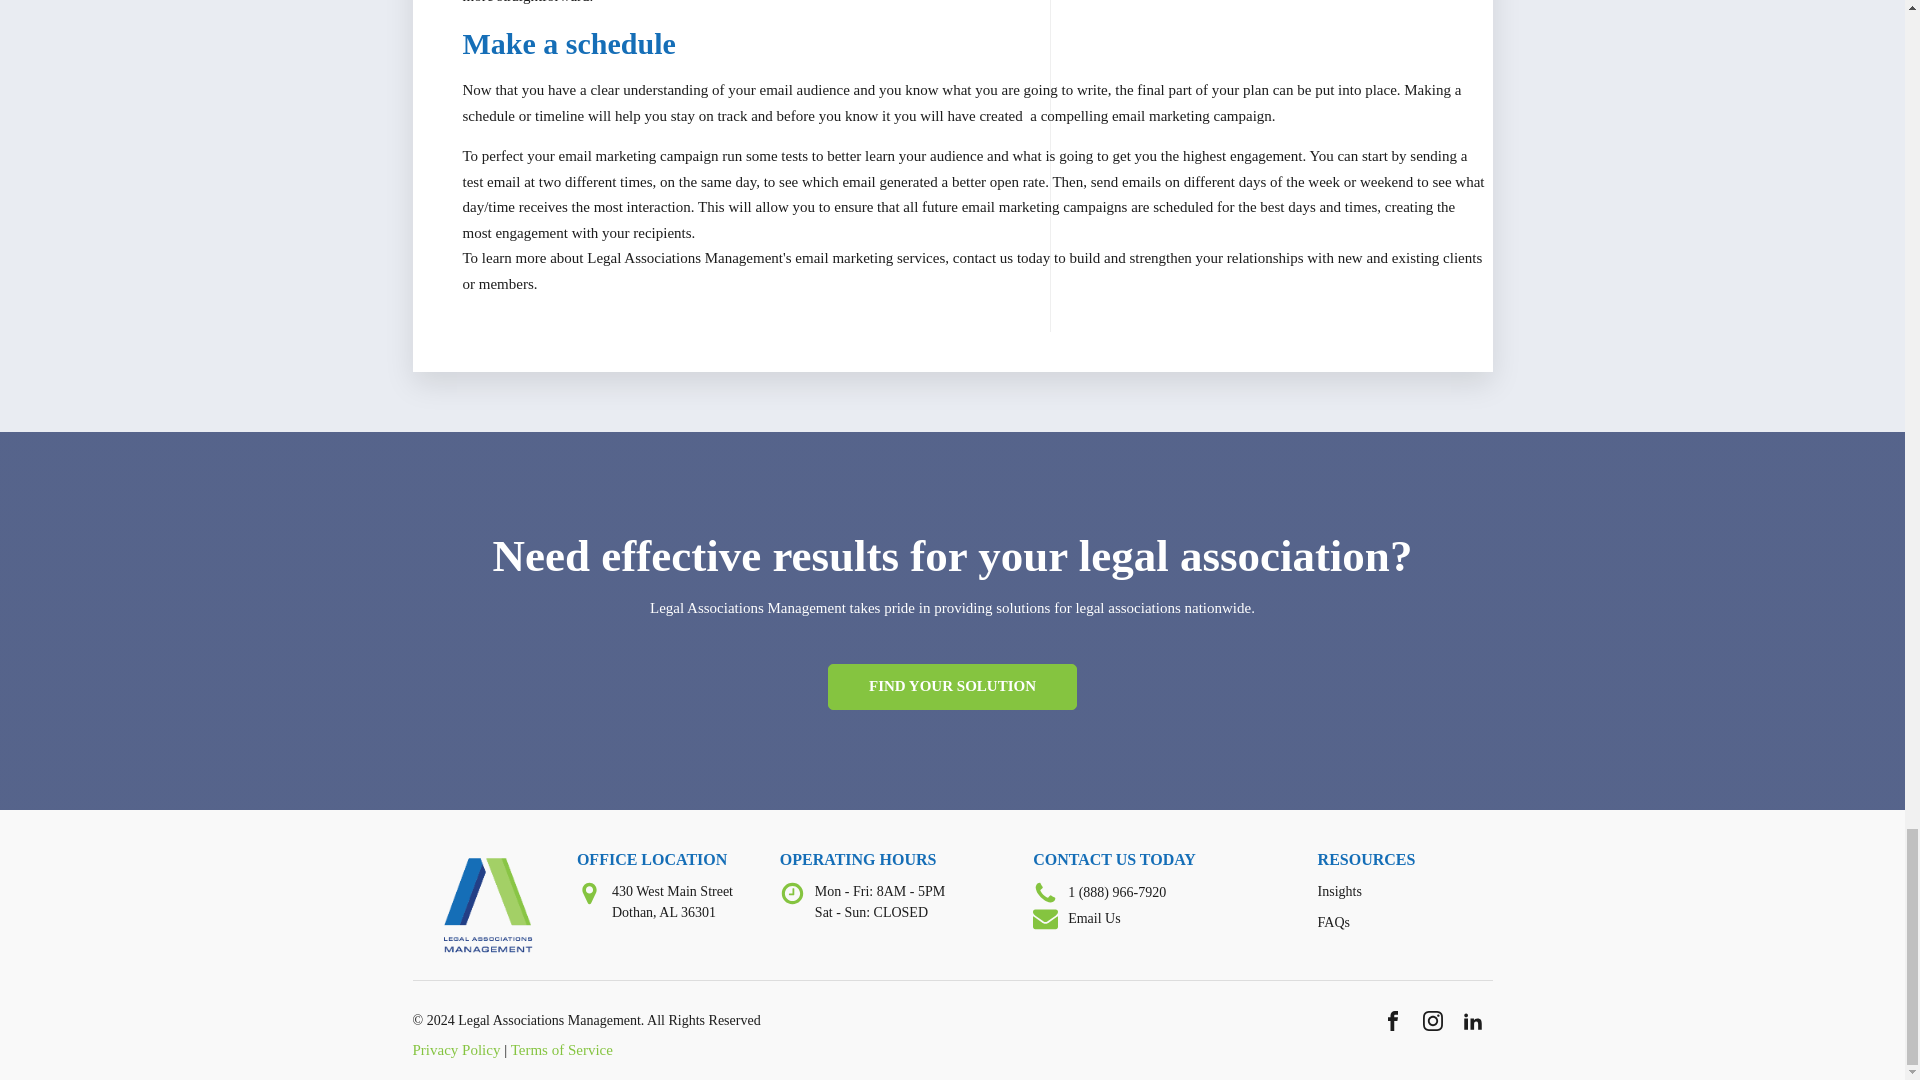  Describe the element at coordinates (561, 1050) in the screenshot. I see `Terms of Service` at that location.